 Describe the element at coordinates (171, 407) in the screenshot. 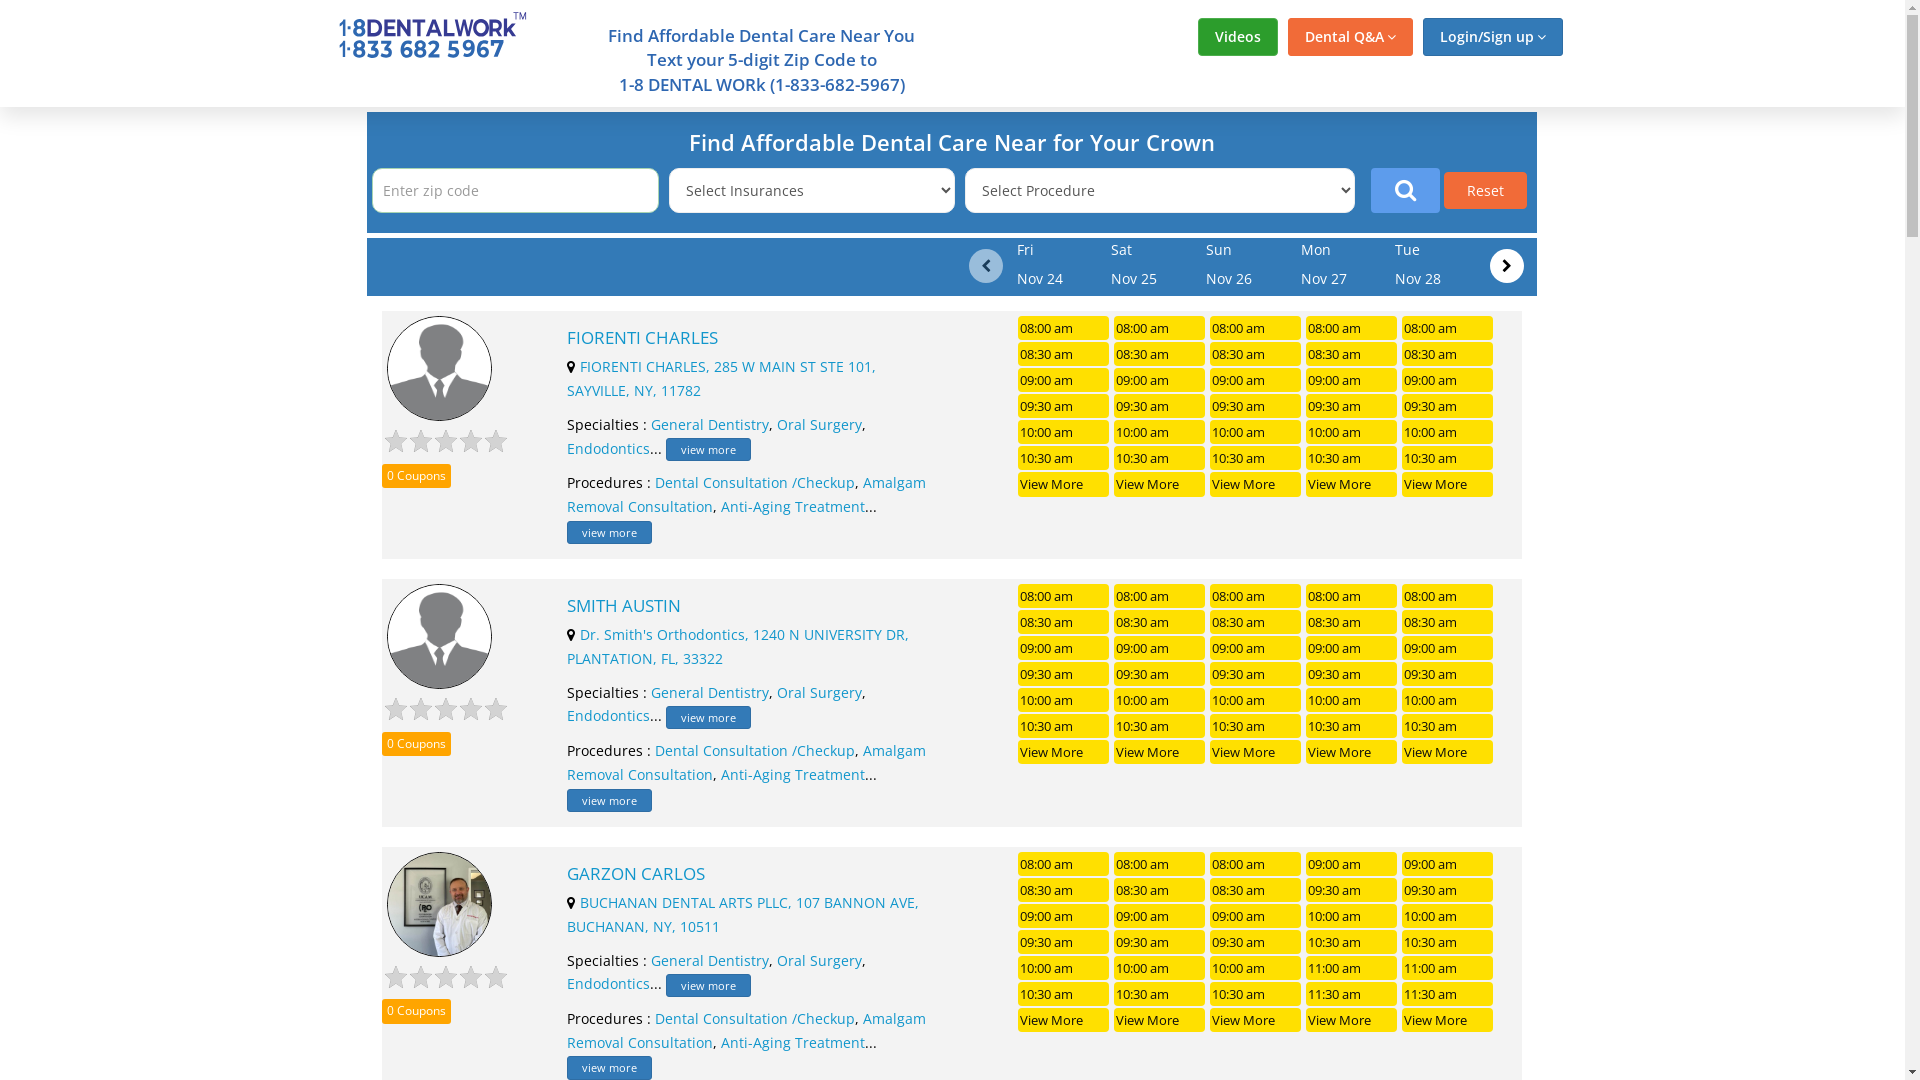

I see `Advertisement` at that location.